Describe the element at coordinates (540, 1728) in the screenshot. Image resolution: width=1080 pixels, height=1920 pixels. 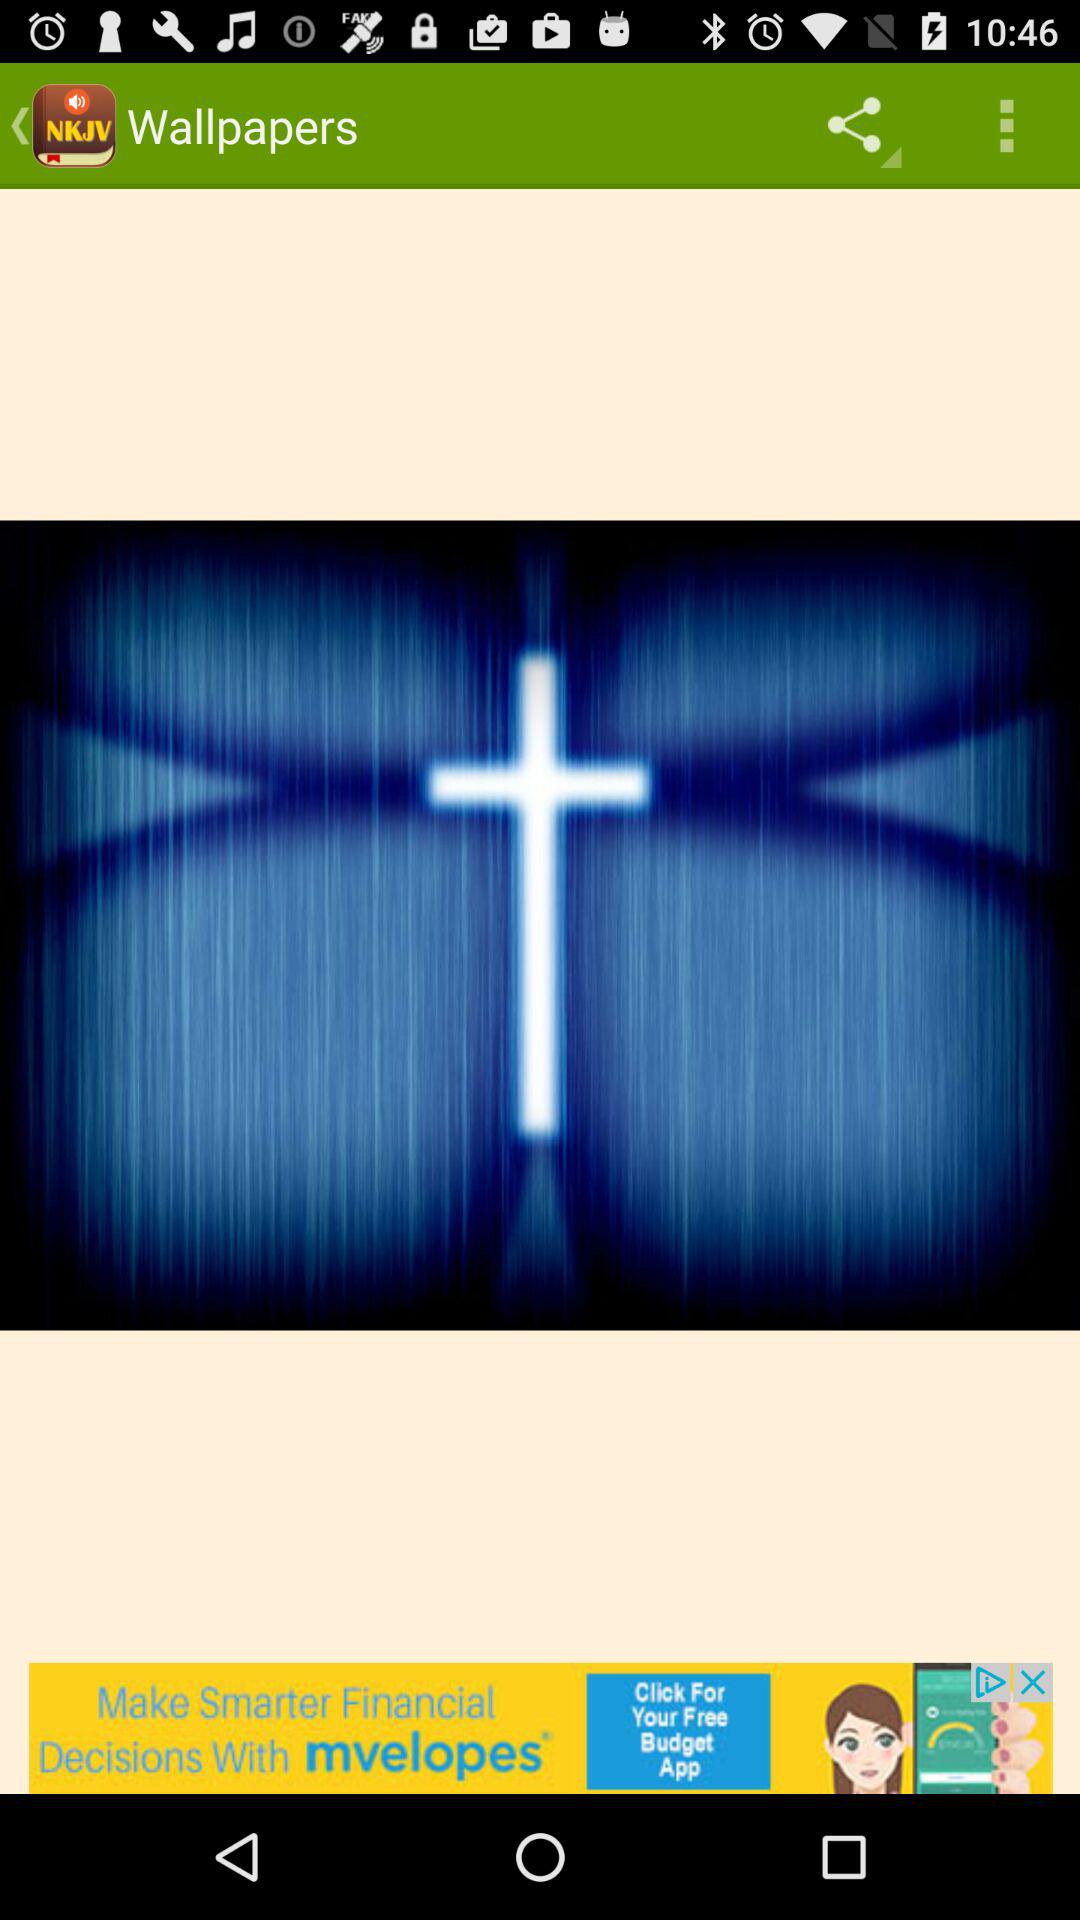
I see `share the article` at that location.